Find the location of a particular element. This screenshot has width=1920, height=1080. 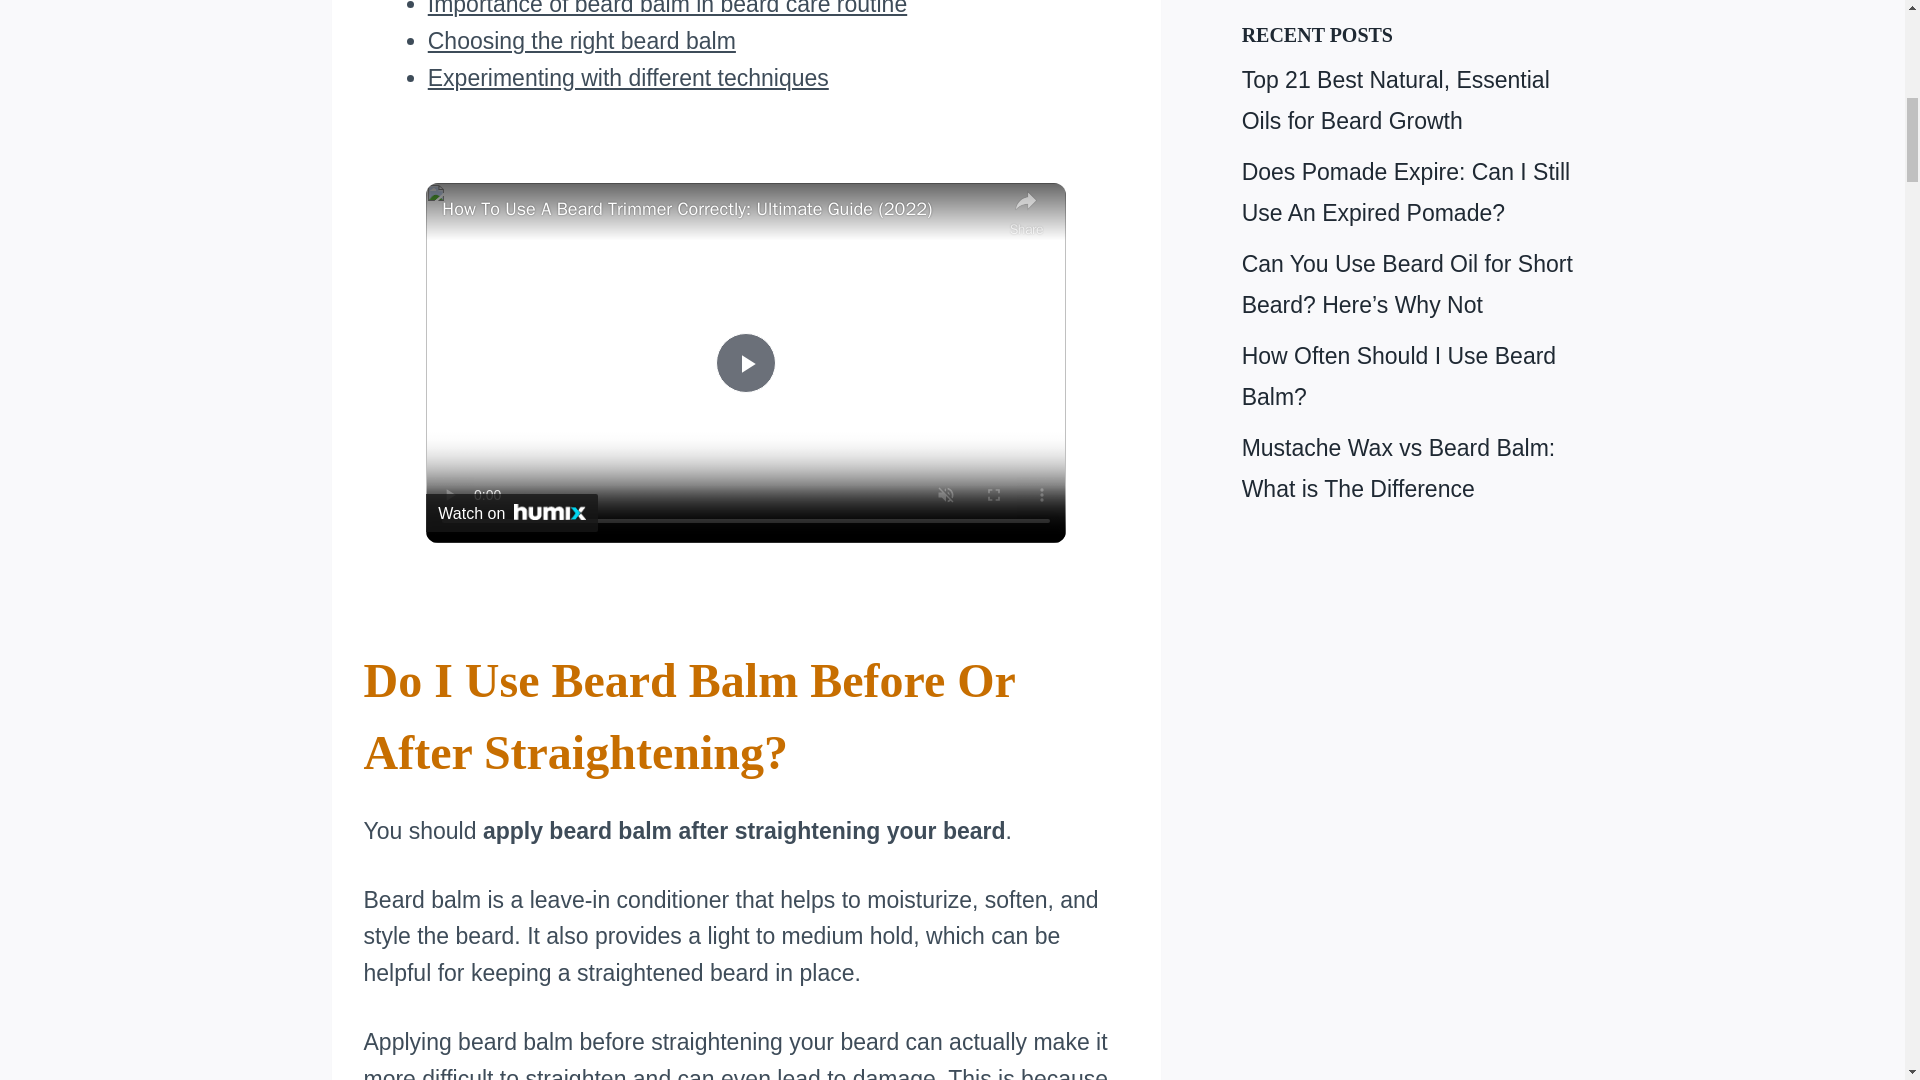

Choosing the right beard balm is located at coordinates (582, 41).